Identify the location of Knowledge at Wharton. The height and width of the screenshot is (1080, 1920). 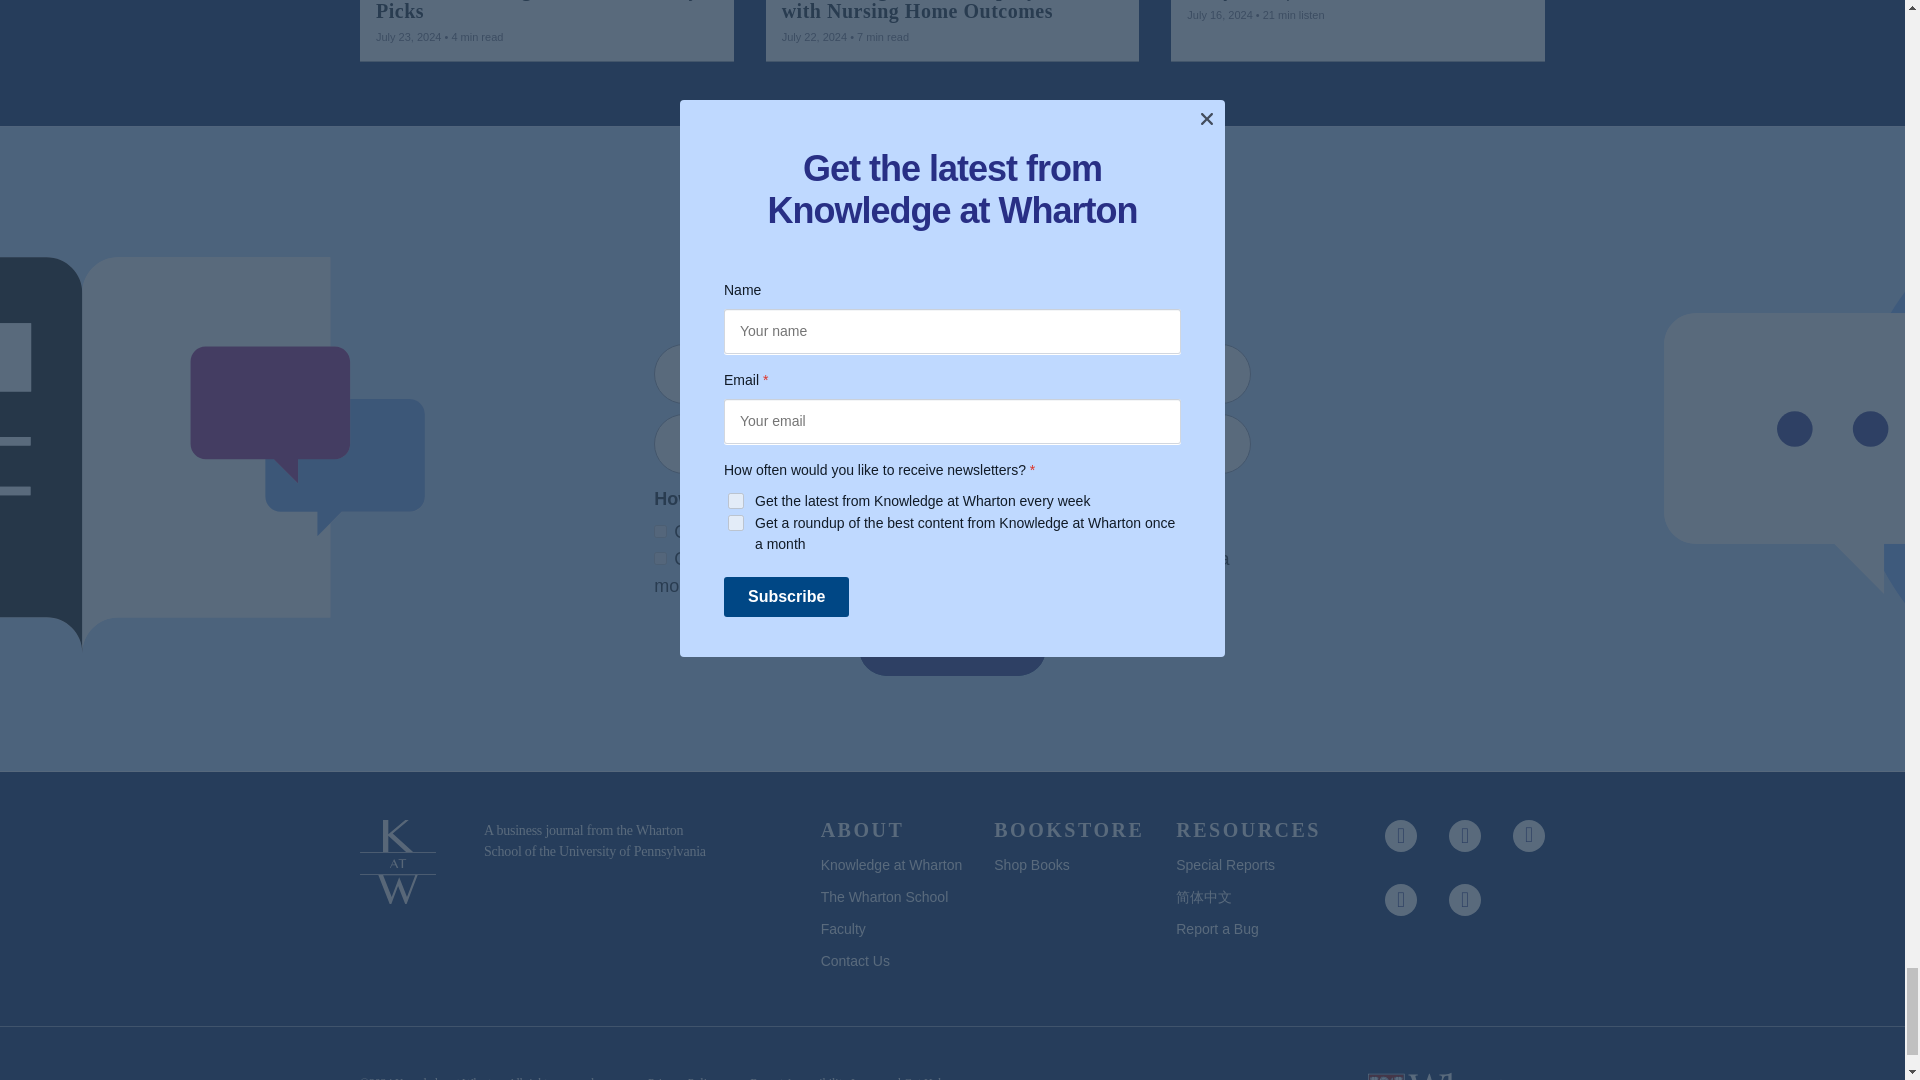
(449, 1078).